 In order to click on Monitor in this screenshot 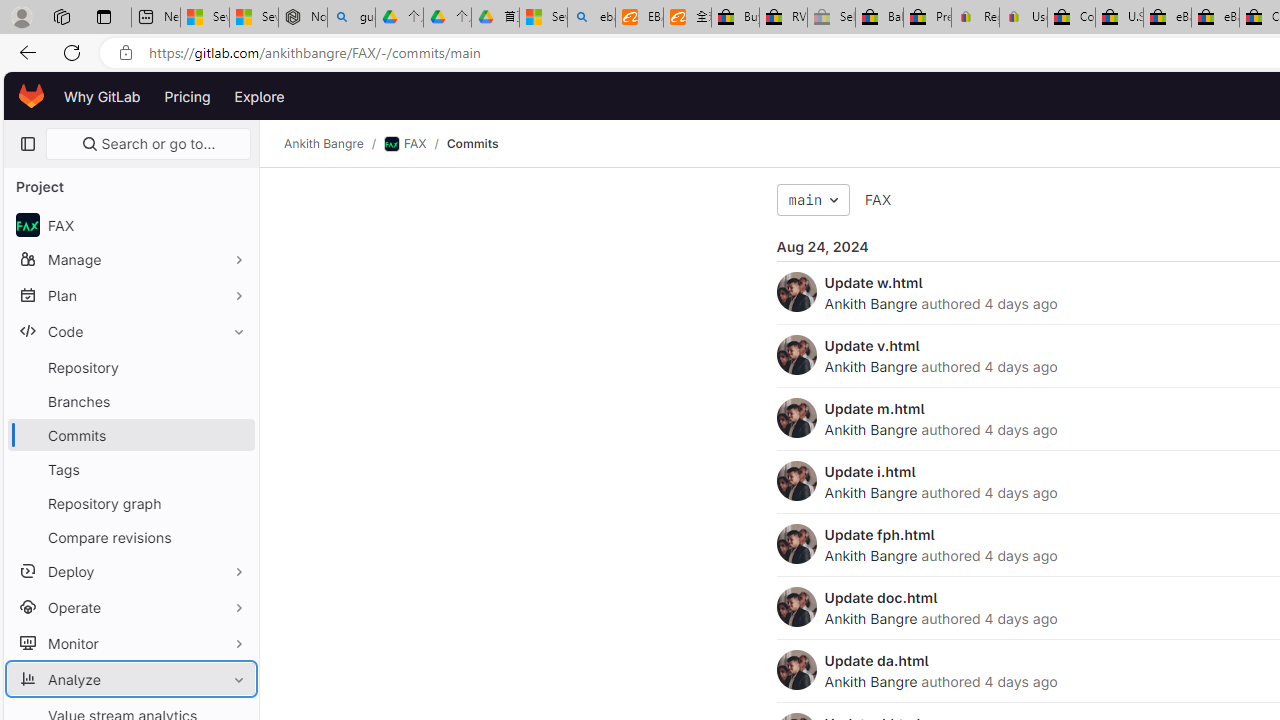, I will do `click(130, 642)`.